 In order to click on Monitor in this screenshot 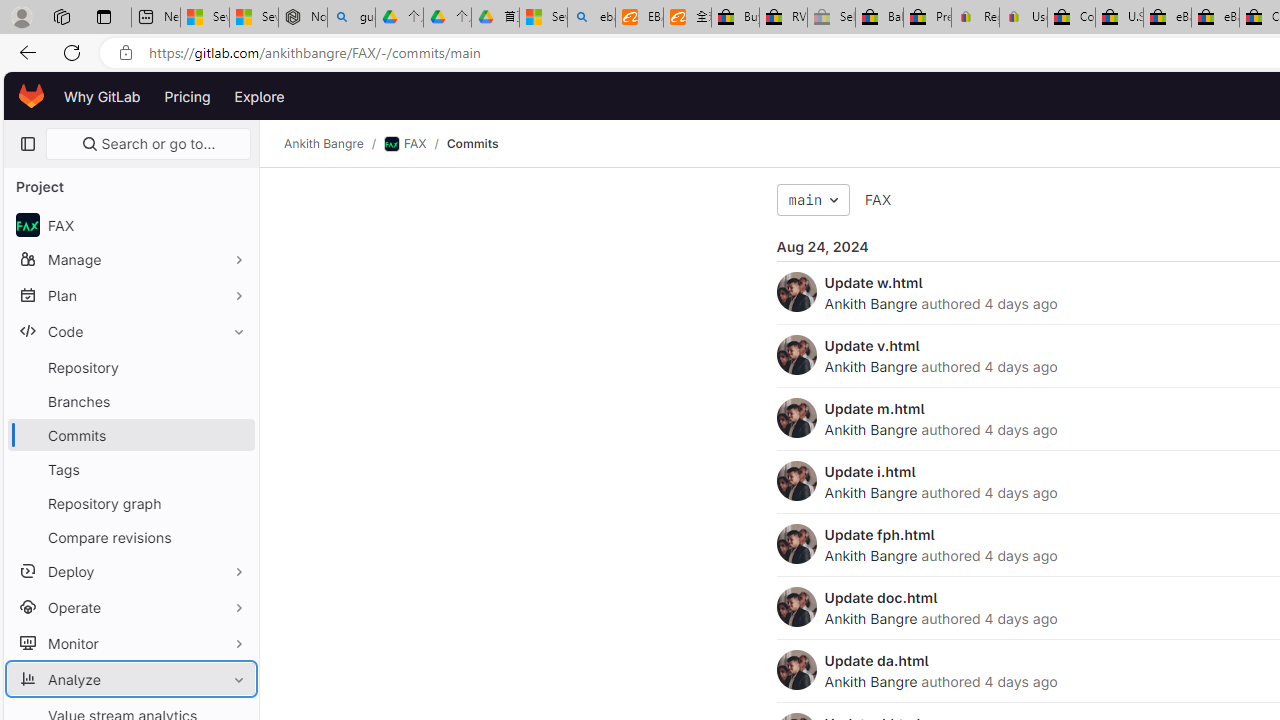, I will do `click(130, 642)`.